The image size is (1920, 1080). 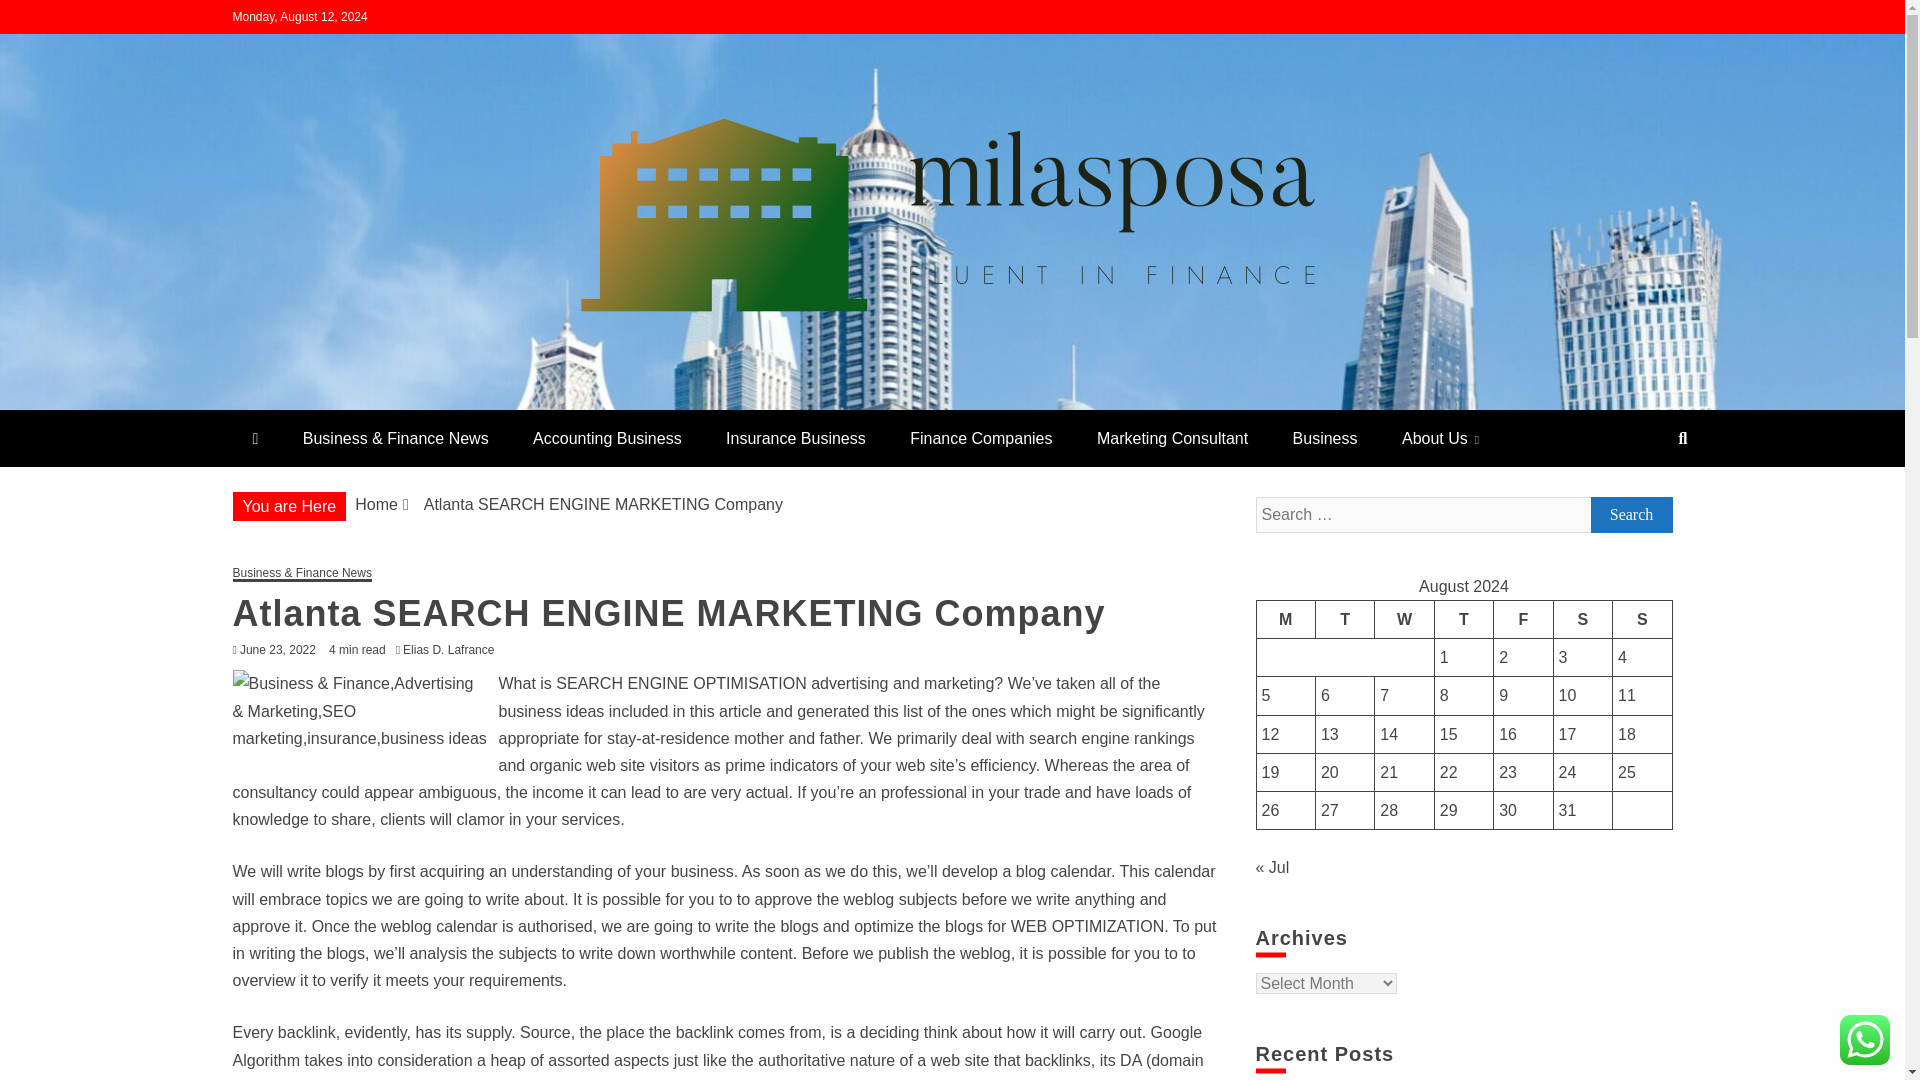 I want to click on About Us, so click(x=1440, y=438).